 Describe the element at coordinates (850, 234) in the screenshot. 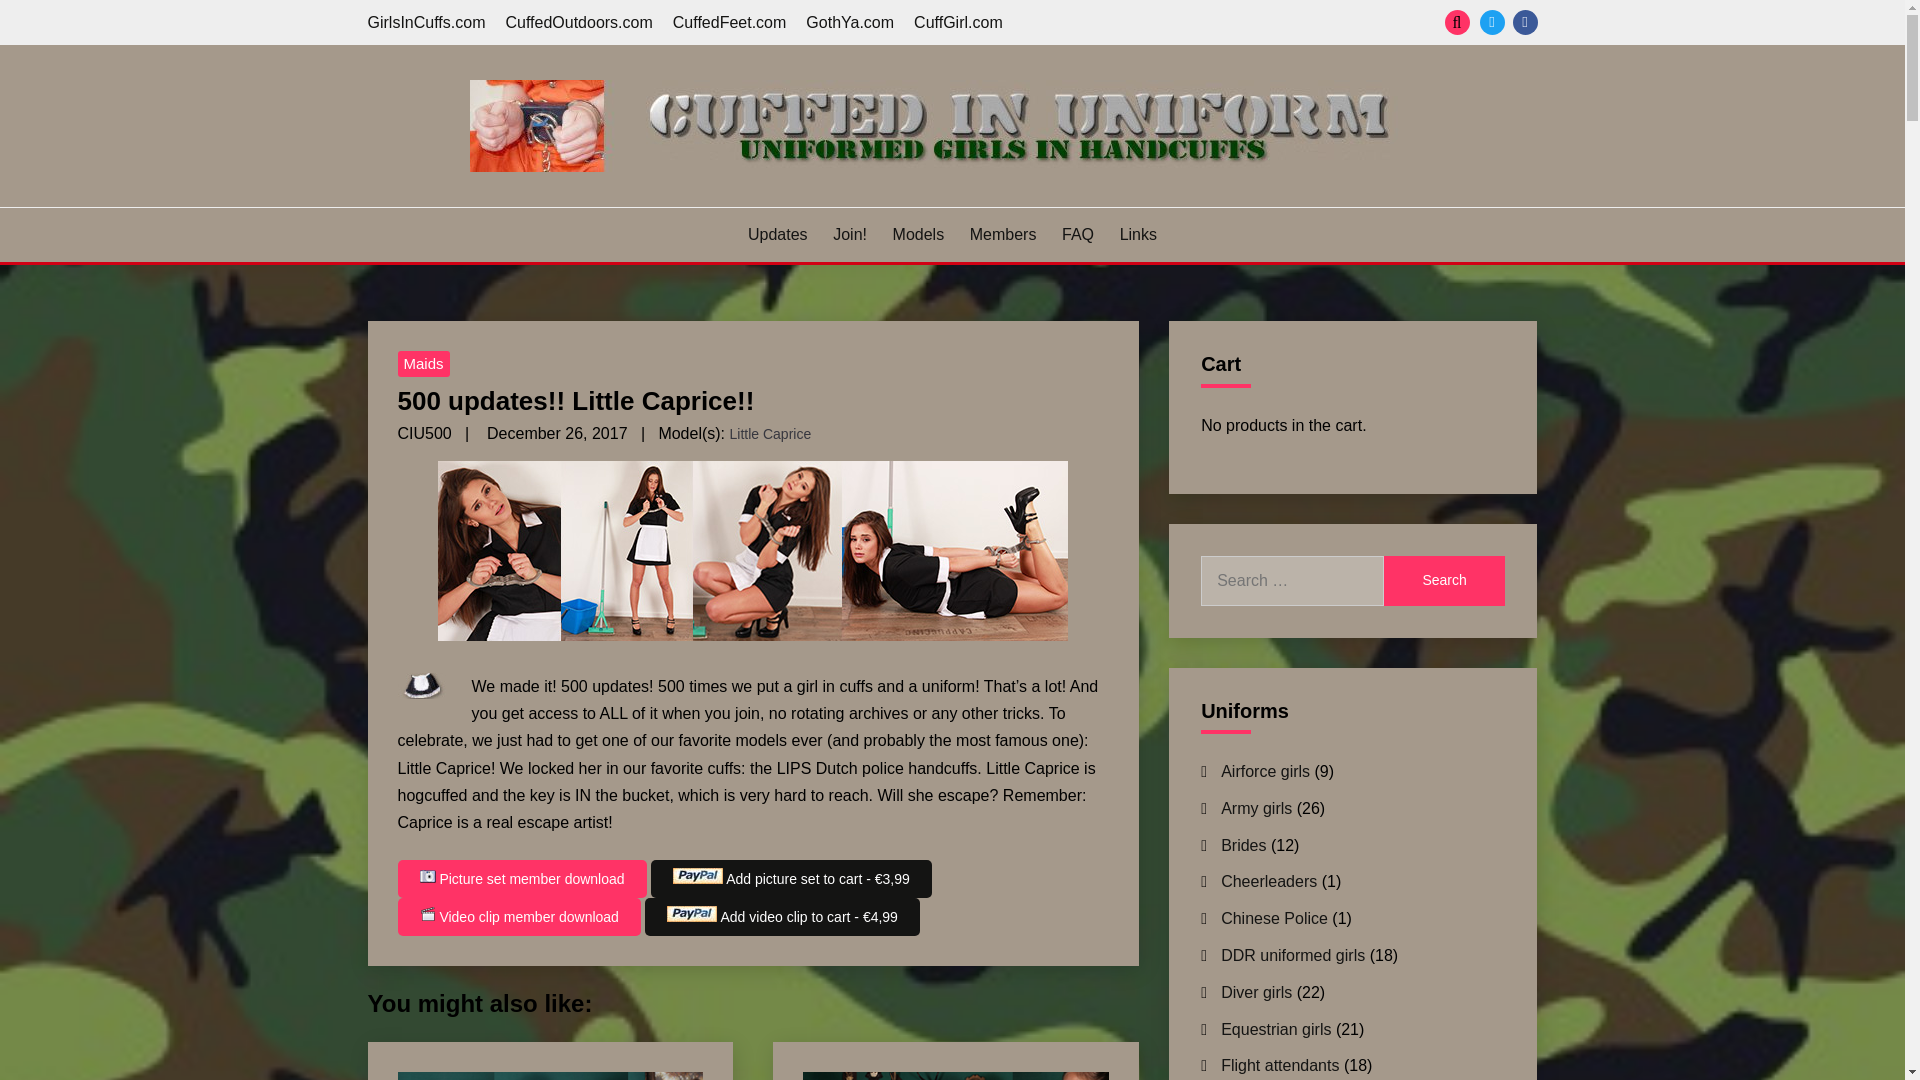

I see `Join!` at that location.